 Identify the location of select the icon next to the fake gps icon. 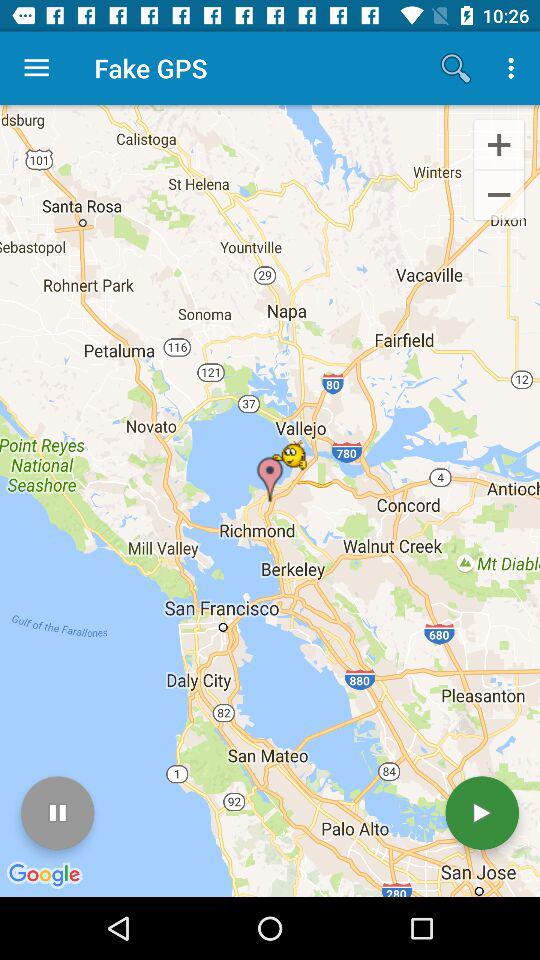
(36, 68).